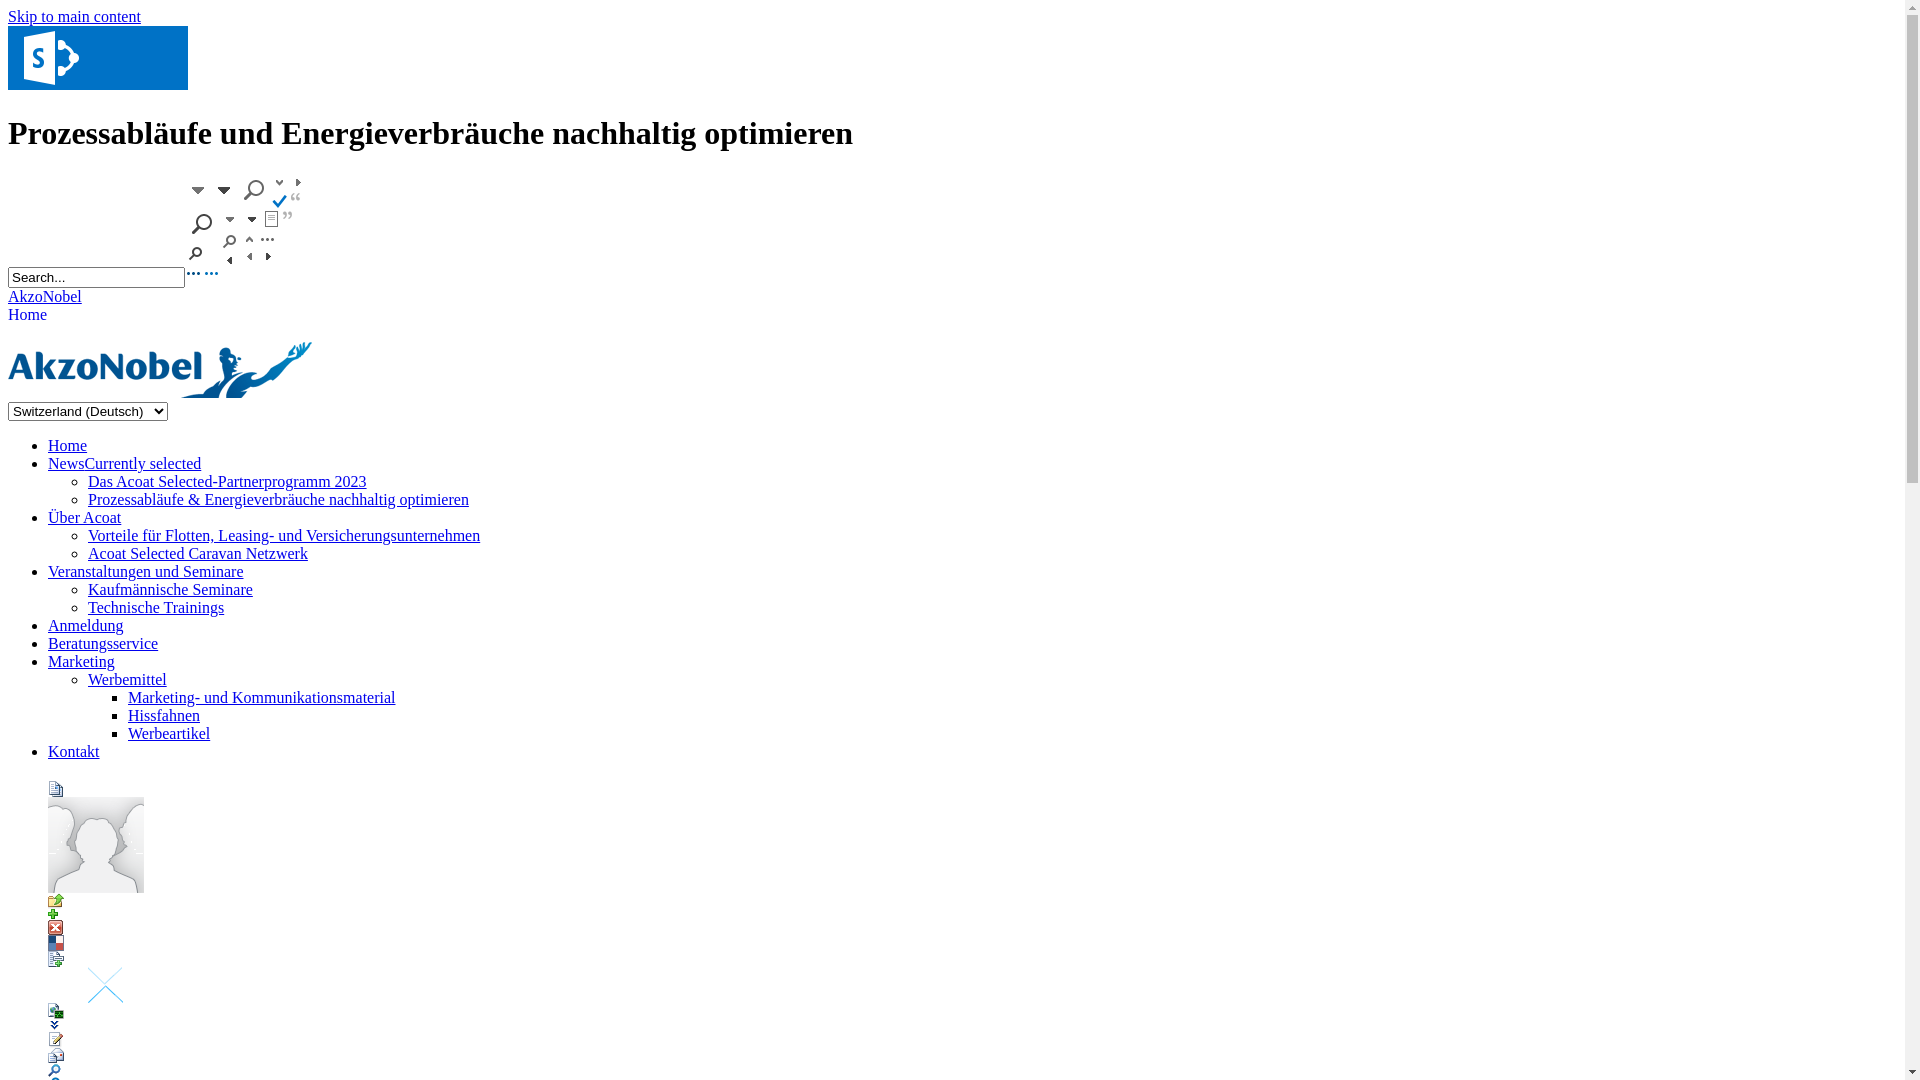  Describe the element at coordinates (74, 16) in the screenshot. I see `Skip to main content` at that location.